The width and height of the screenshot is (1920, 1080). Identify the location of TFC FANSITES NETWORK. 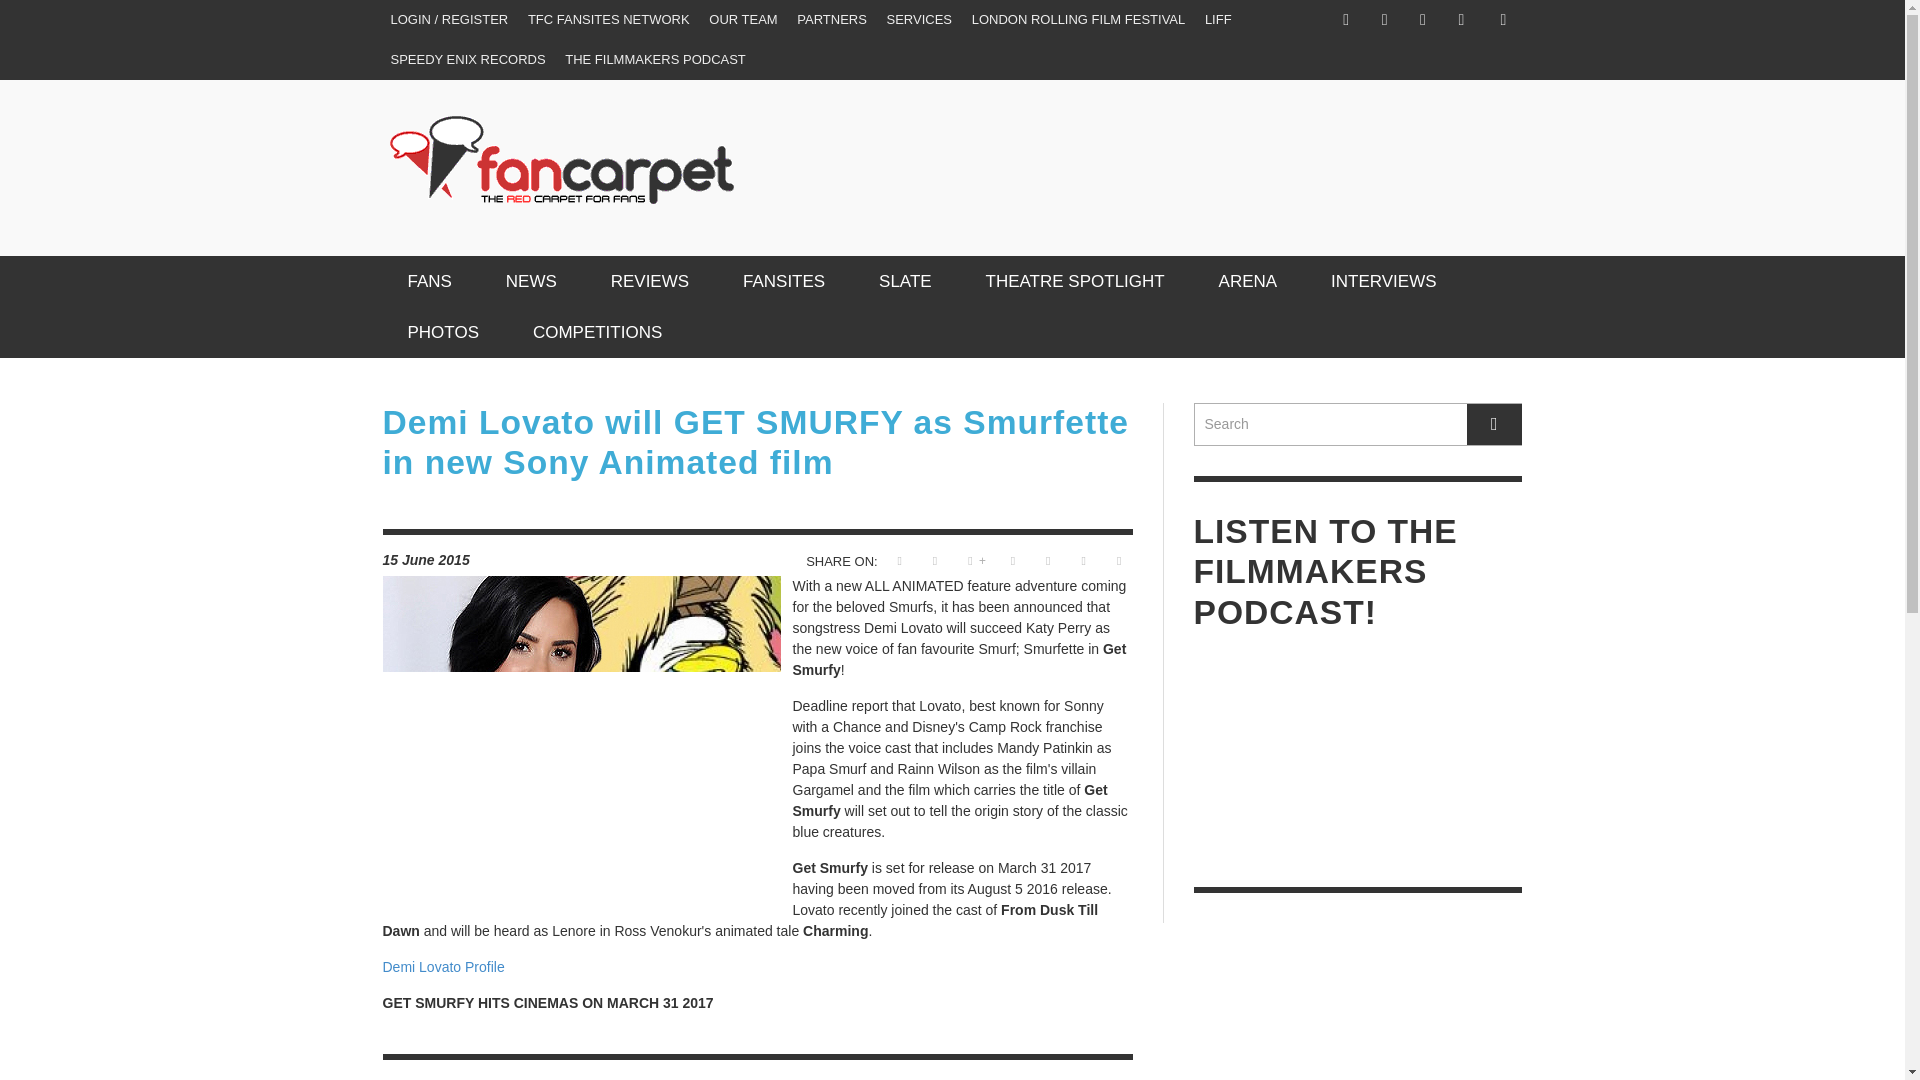
(609, 20).